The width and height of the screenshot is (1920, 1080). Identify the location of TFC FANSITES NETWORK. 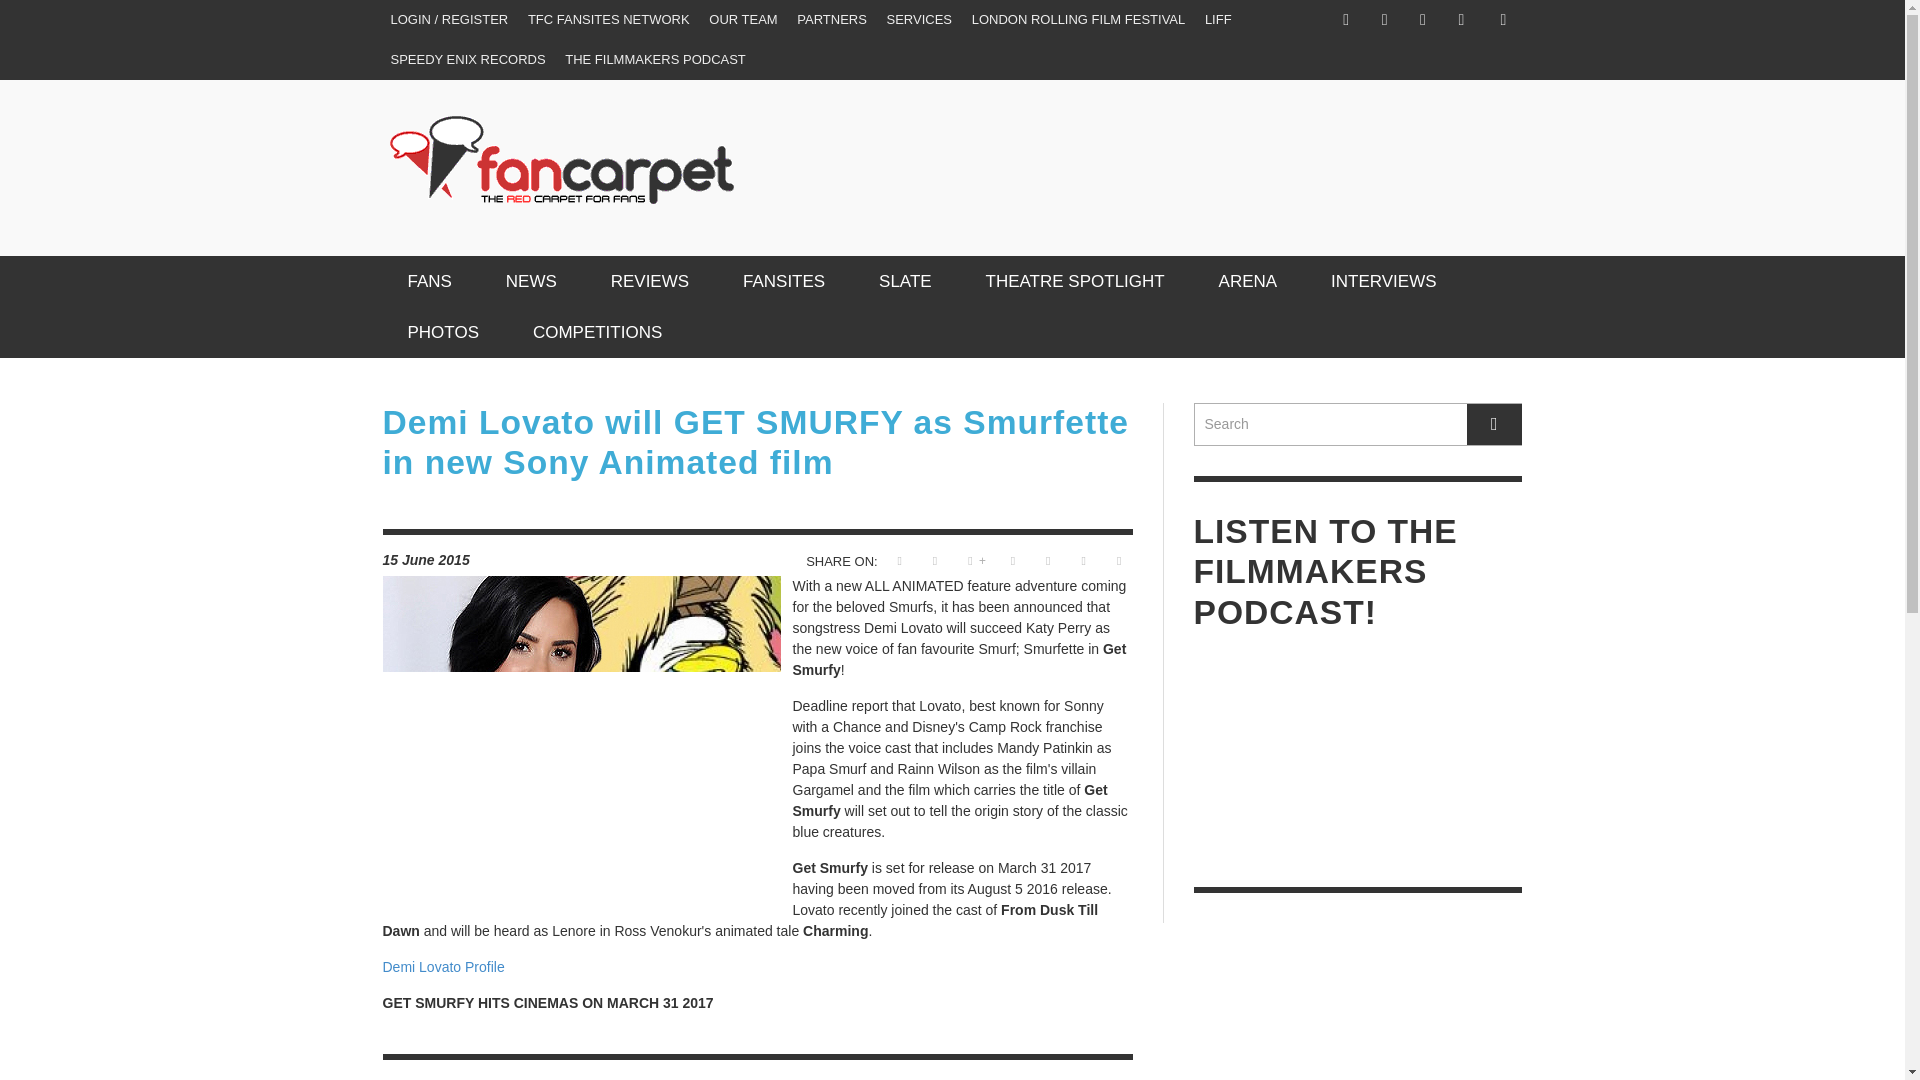
(609, 20).